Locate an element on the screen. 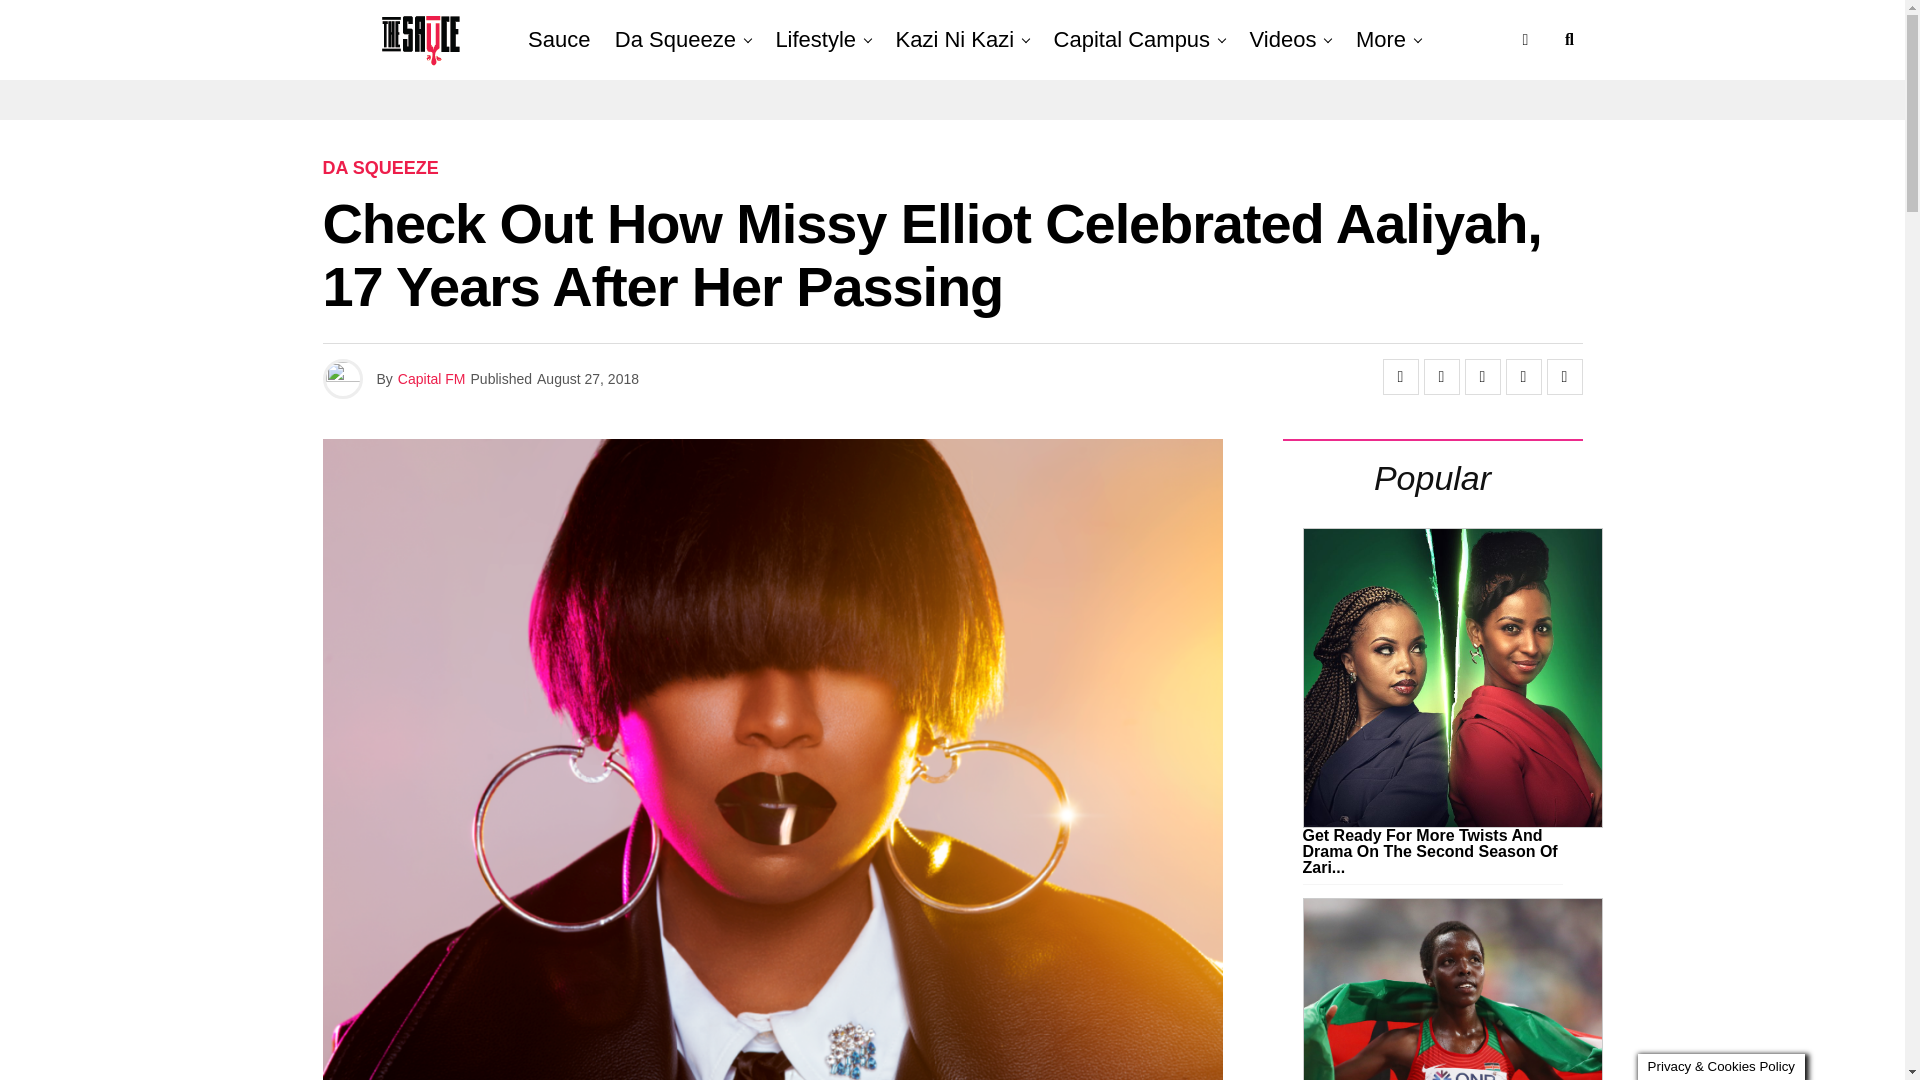  Da Squeeze is located at coordinates (675, 40).